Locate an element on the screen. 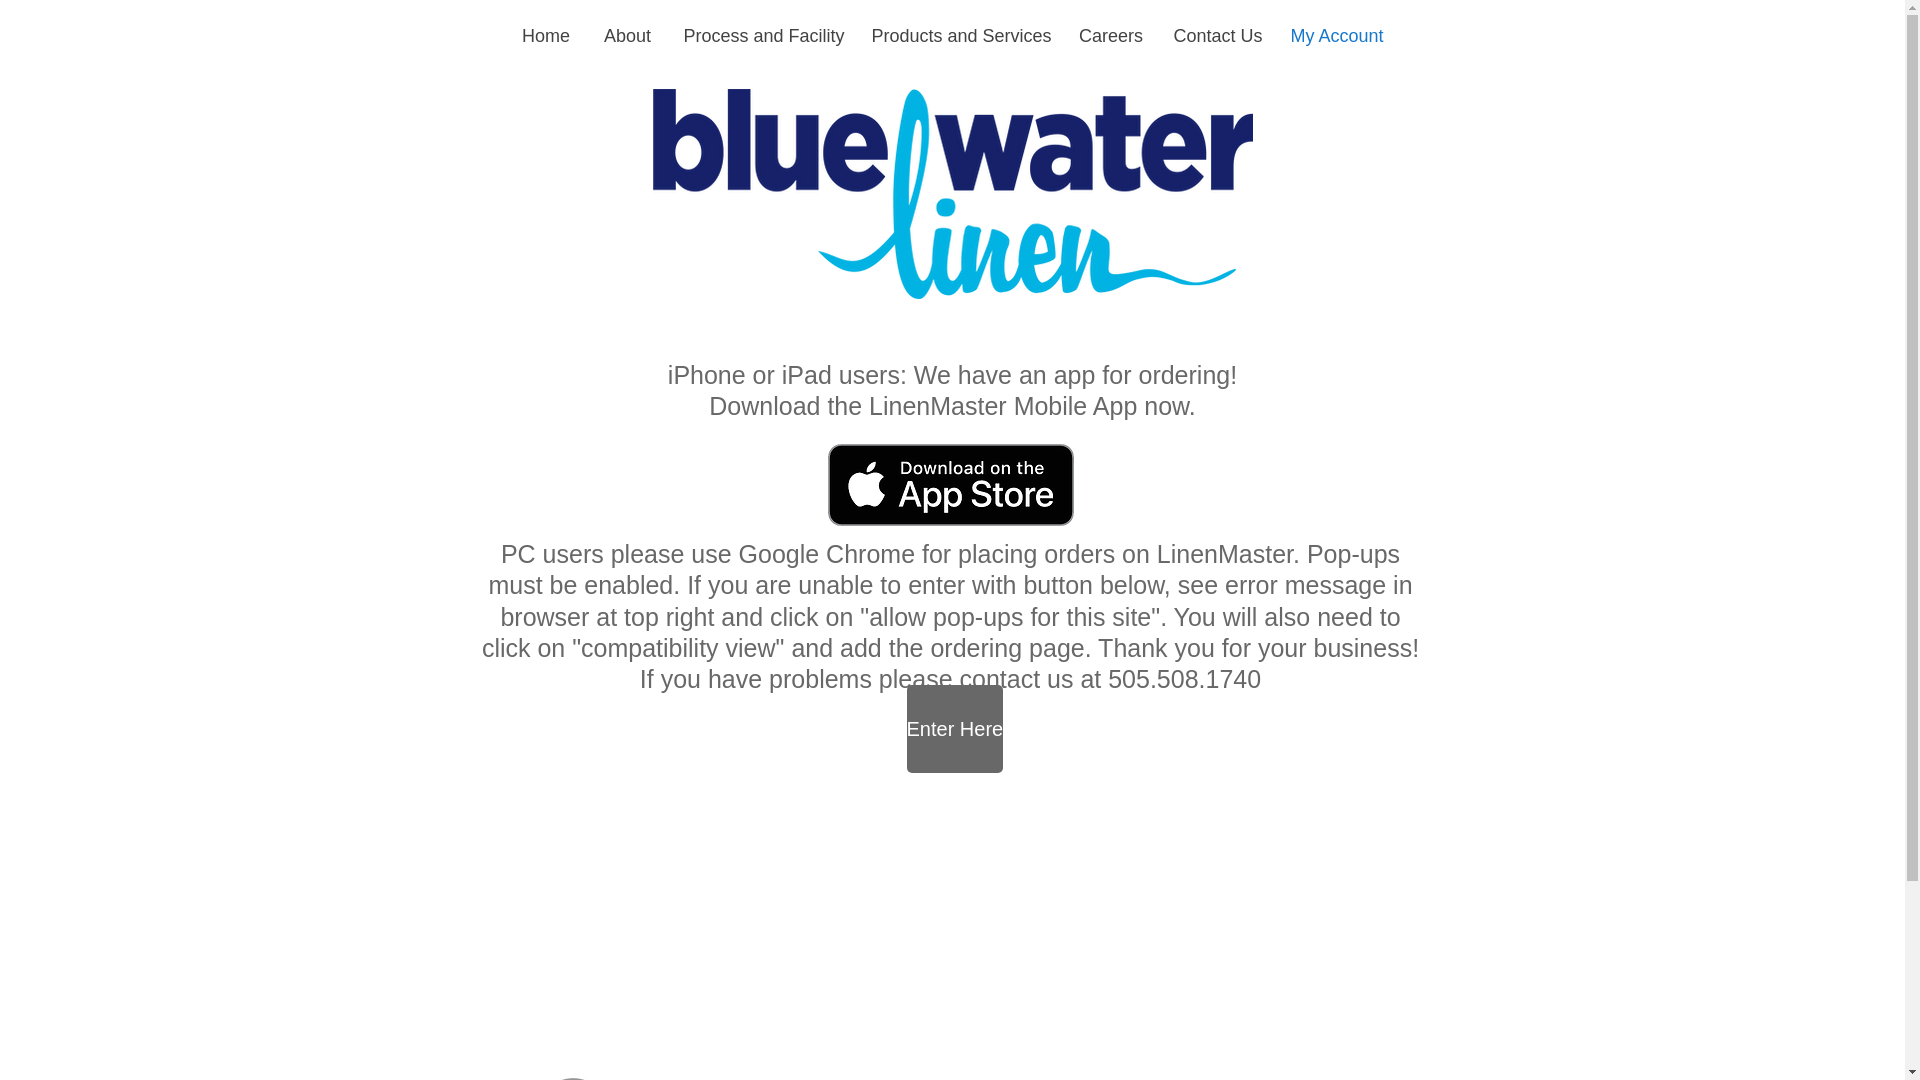 This screenshot has width=1920, height=1080. Products and Services is located at coordinates (960, 35).